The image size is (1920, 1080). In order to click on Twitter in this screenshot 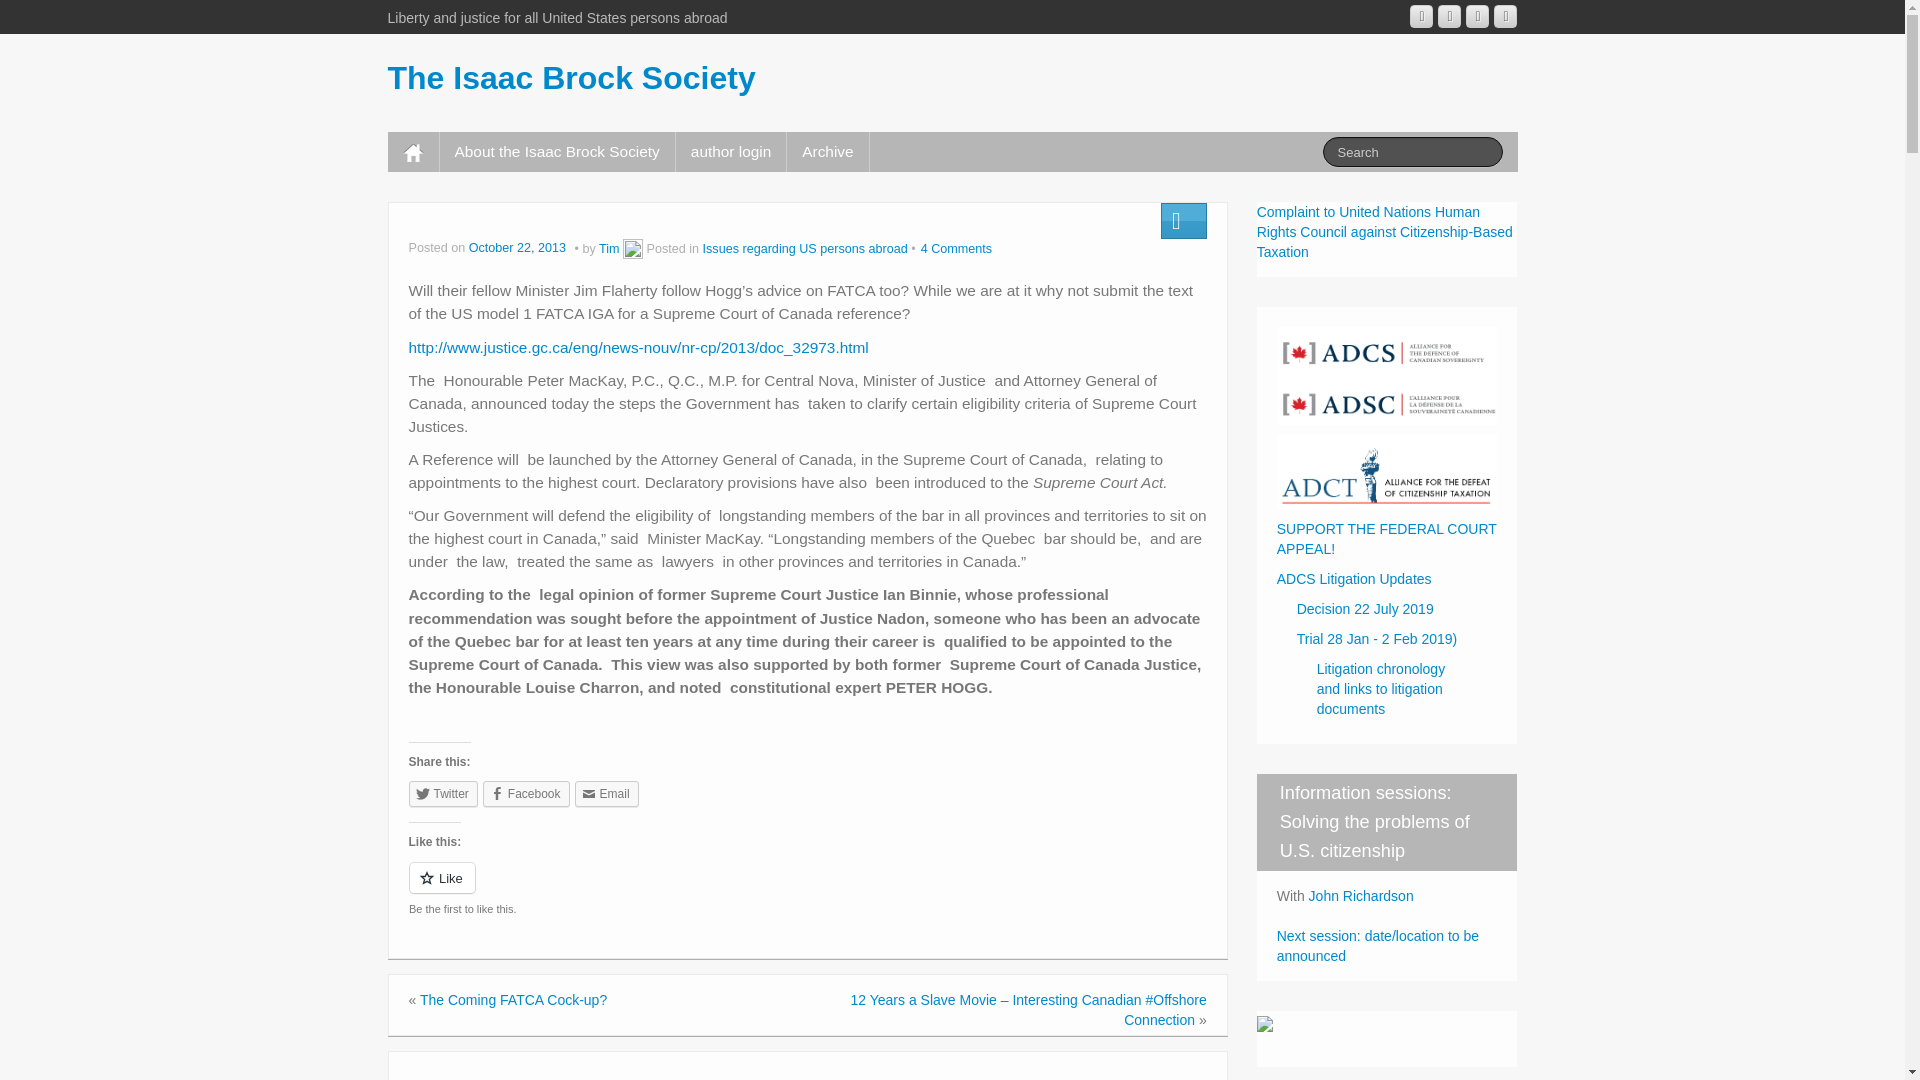, I will do `click(442, 793)`.